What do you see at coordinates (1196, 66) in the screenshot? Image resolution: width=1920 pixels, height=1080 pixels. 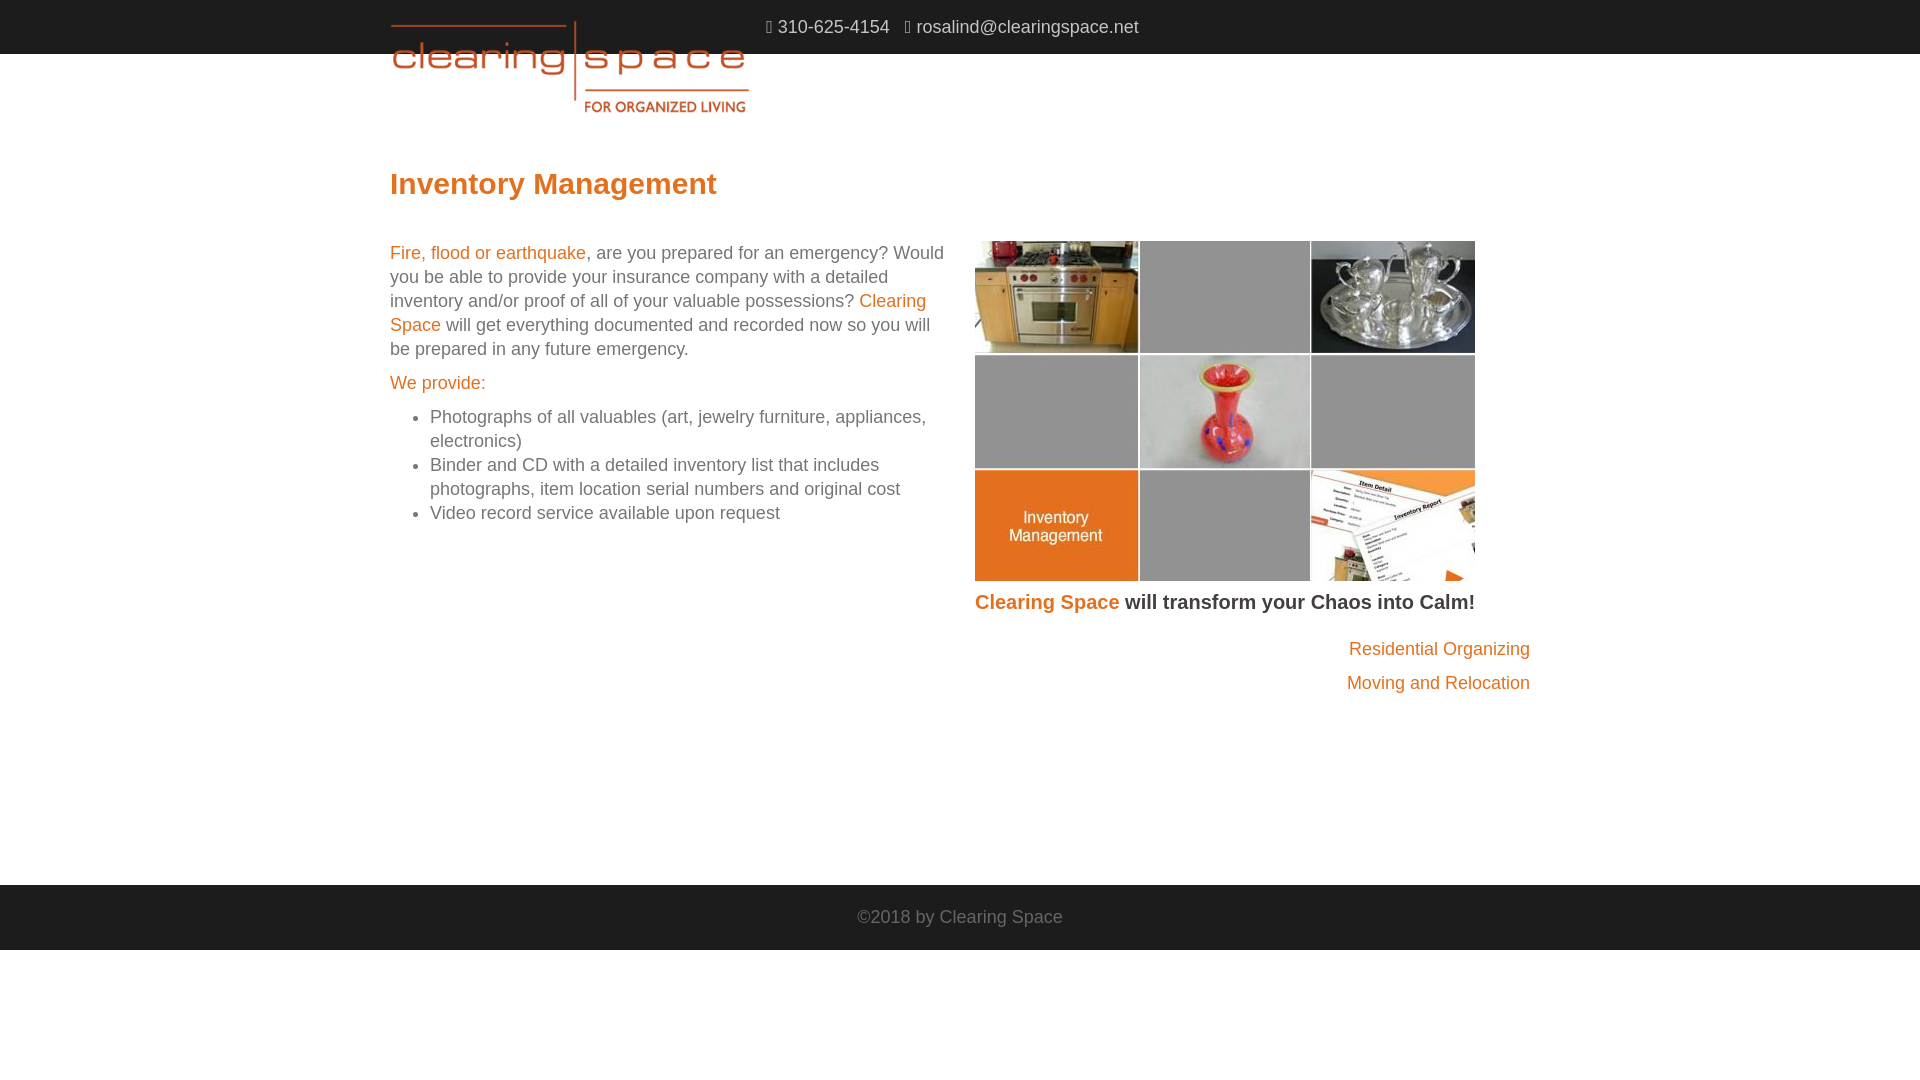 I see `About` at bounding box center [1196, 66].